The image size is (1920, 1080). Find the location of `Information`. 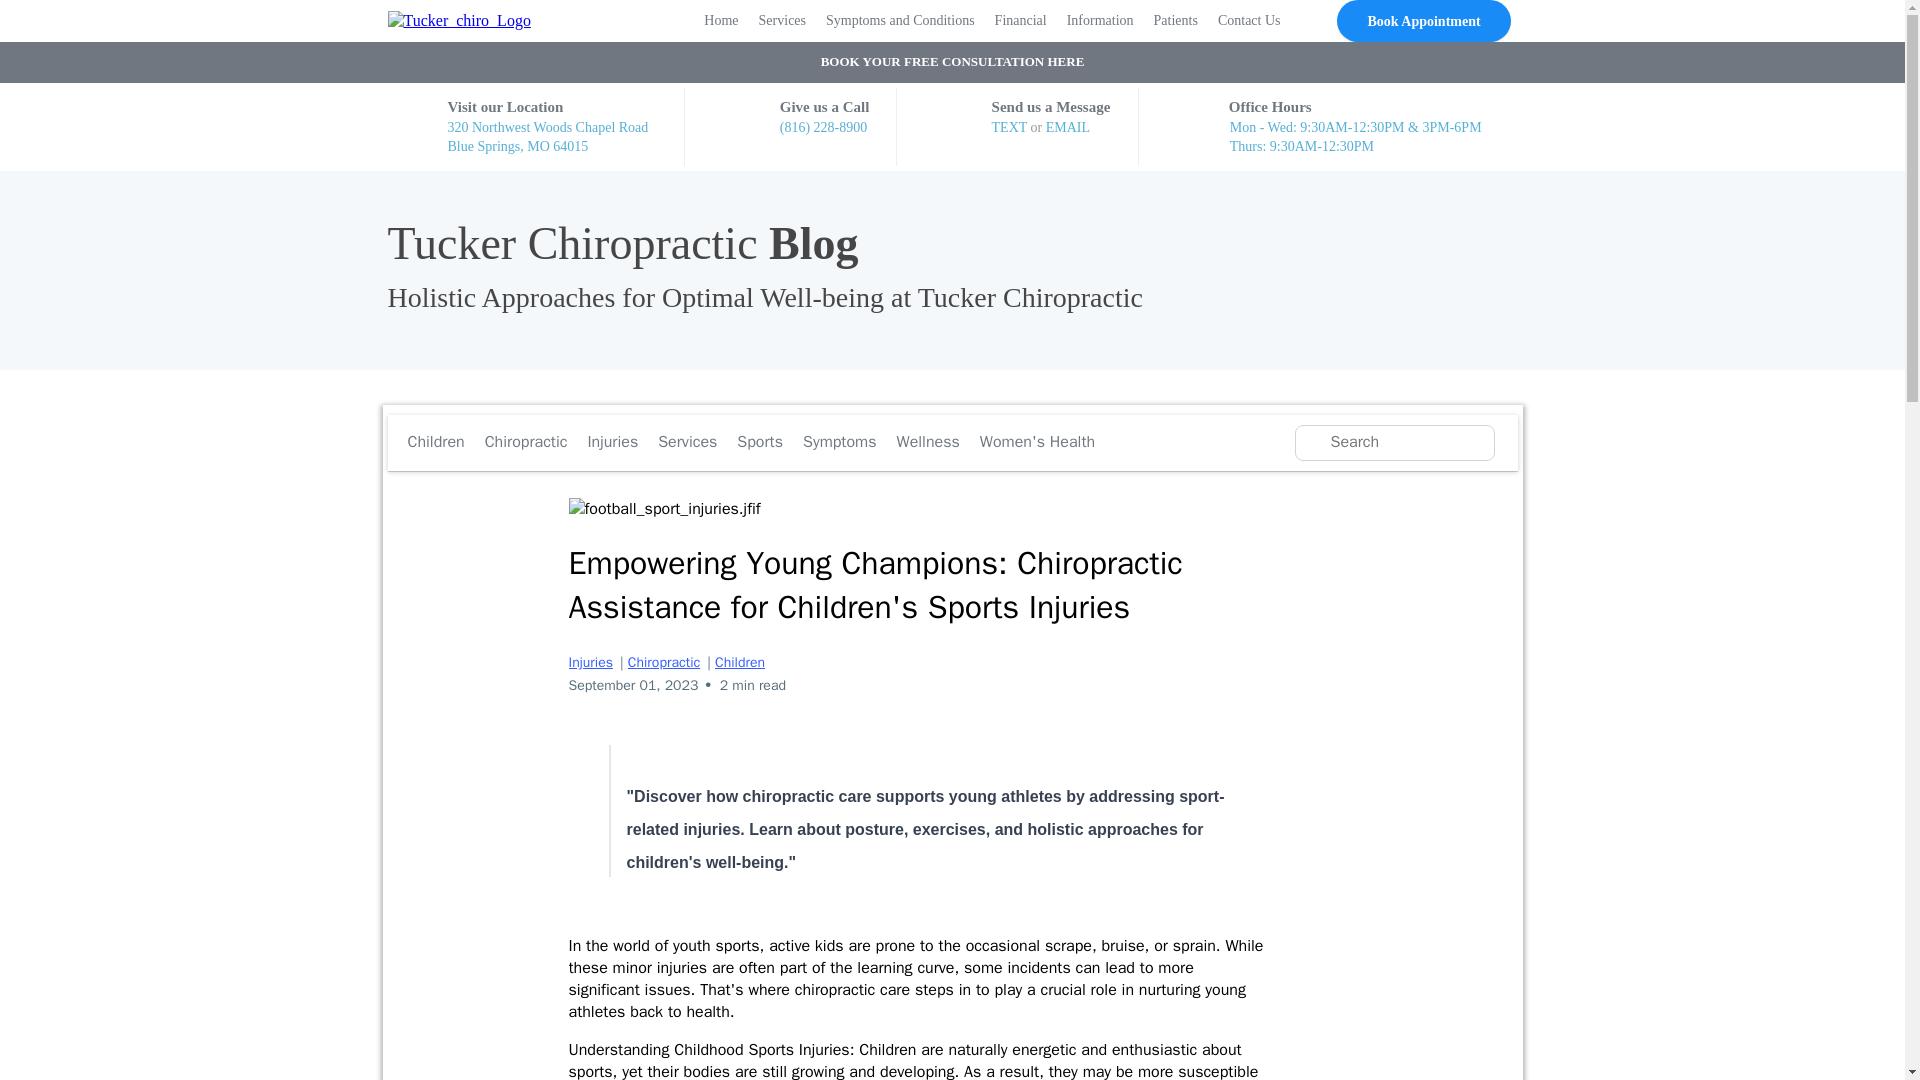

Information is located at coordinates (1100, 22).